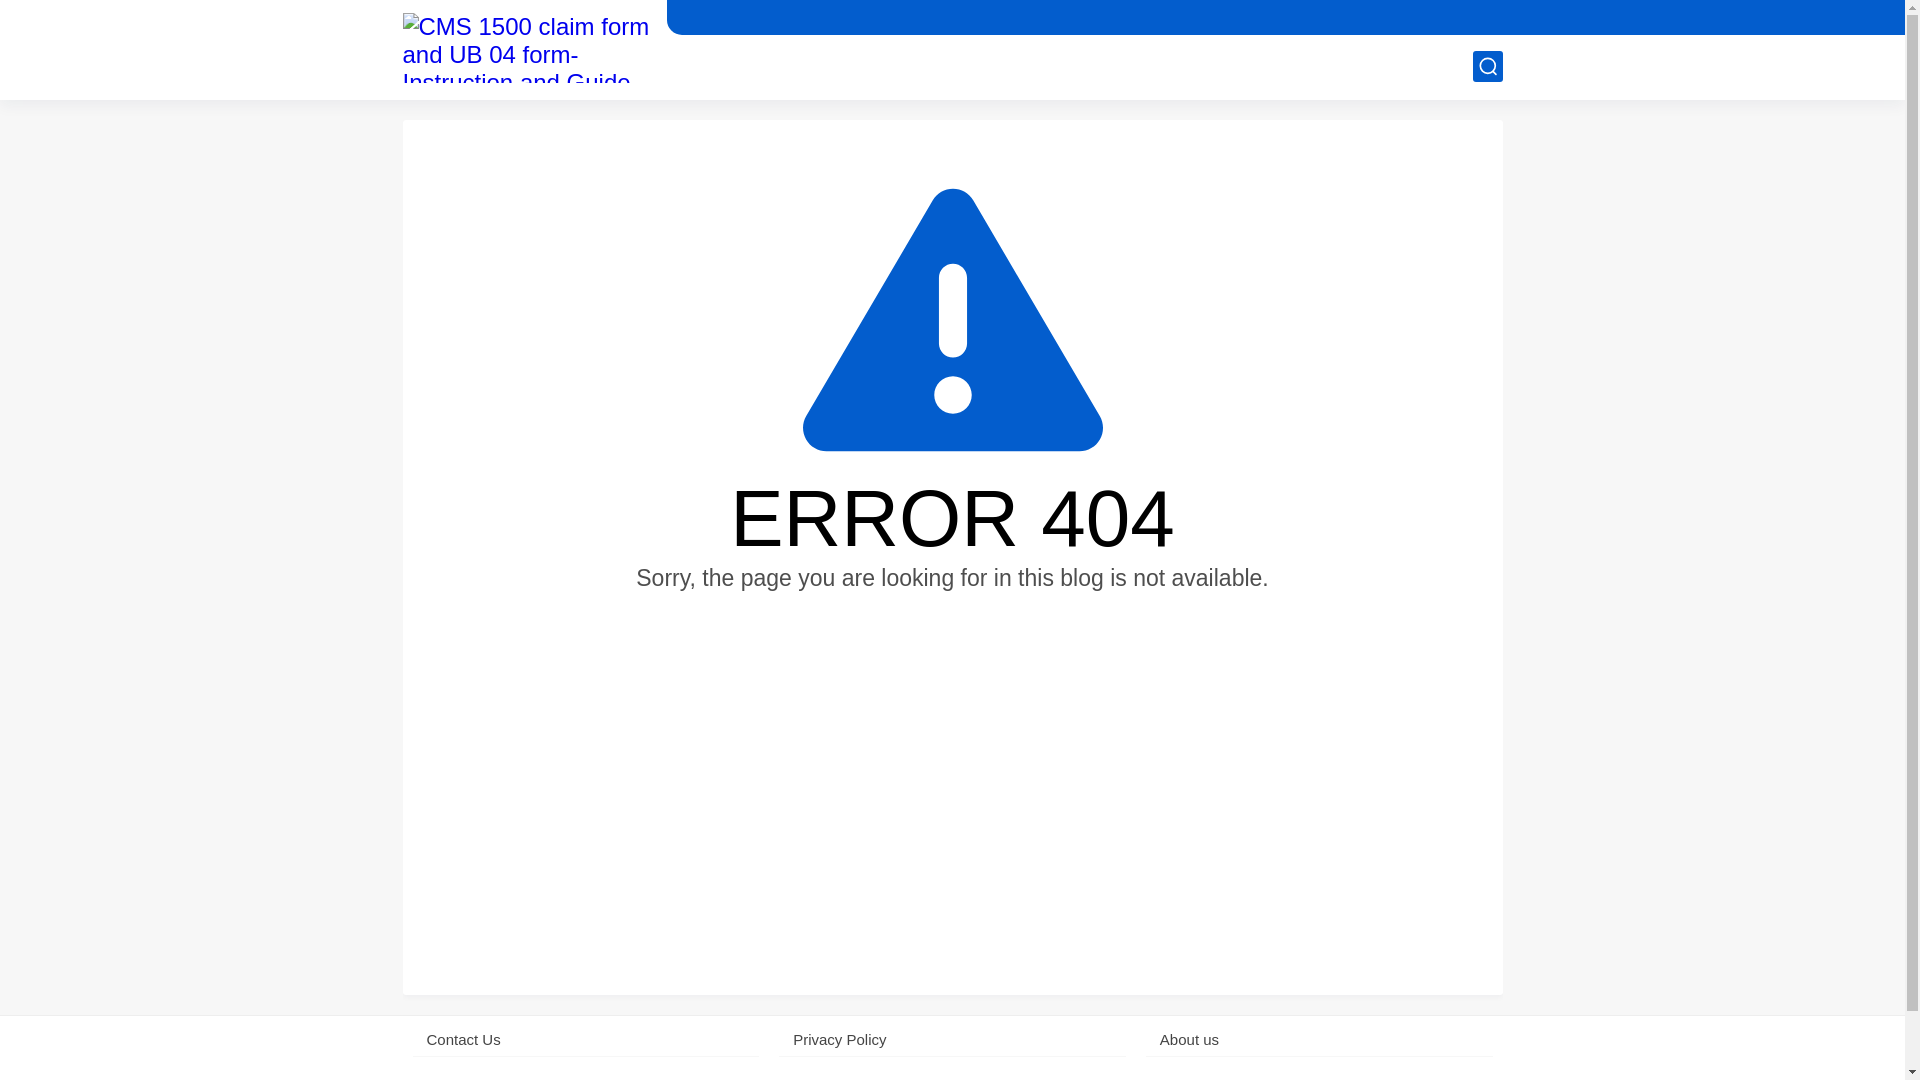  What do you see at coordinates (952, 1039) in the screenshot?
I see `Privacy Policy` at bounding box center [952, 1039].